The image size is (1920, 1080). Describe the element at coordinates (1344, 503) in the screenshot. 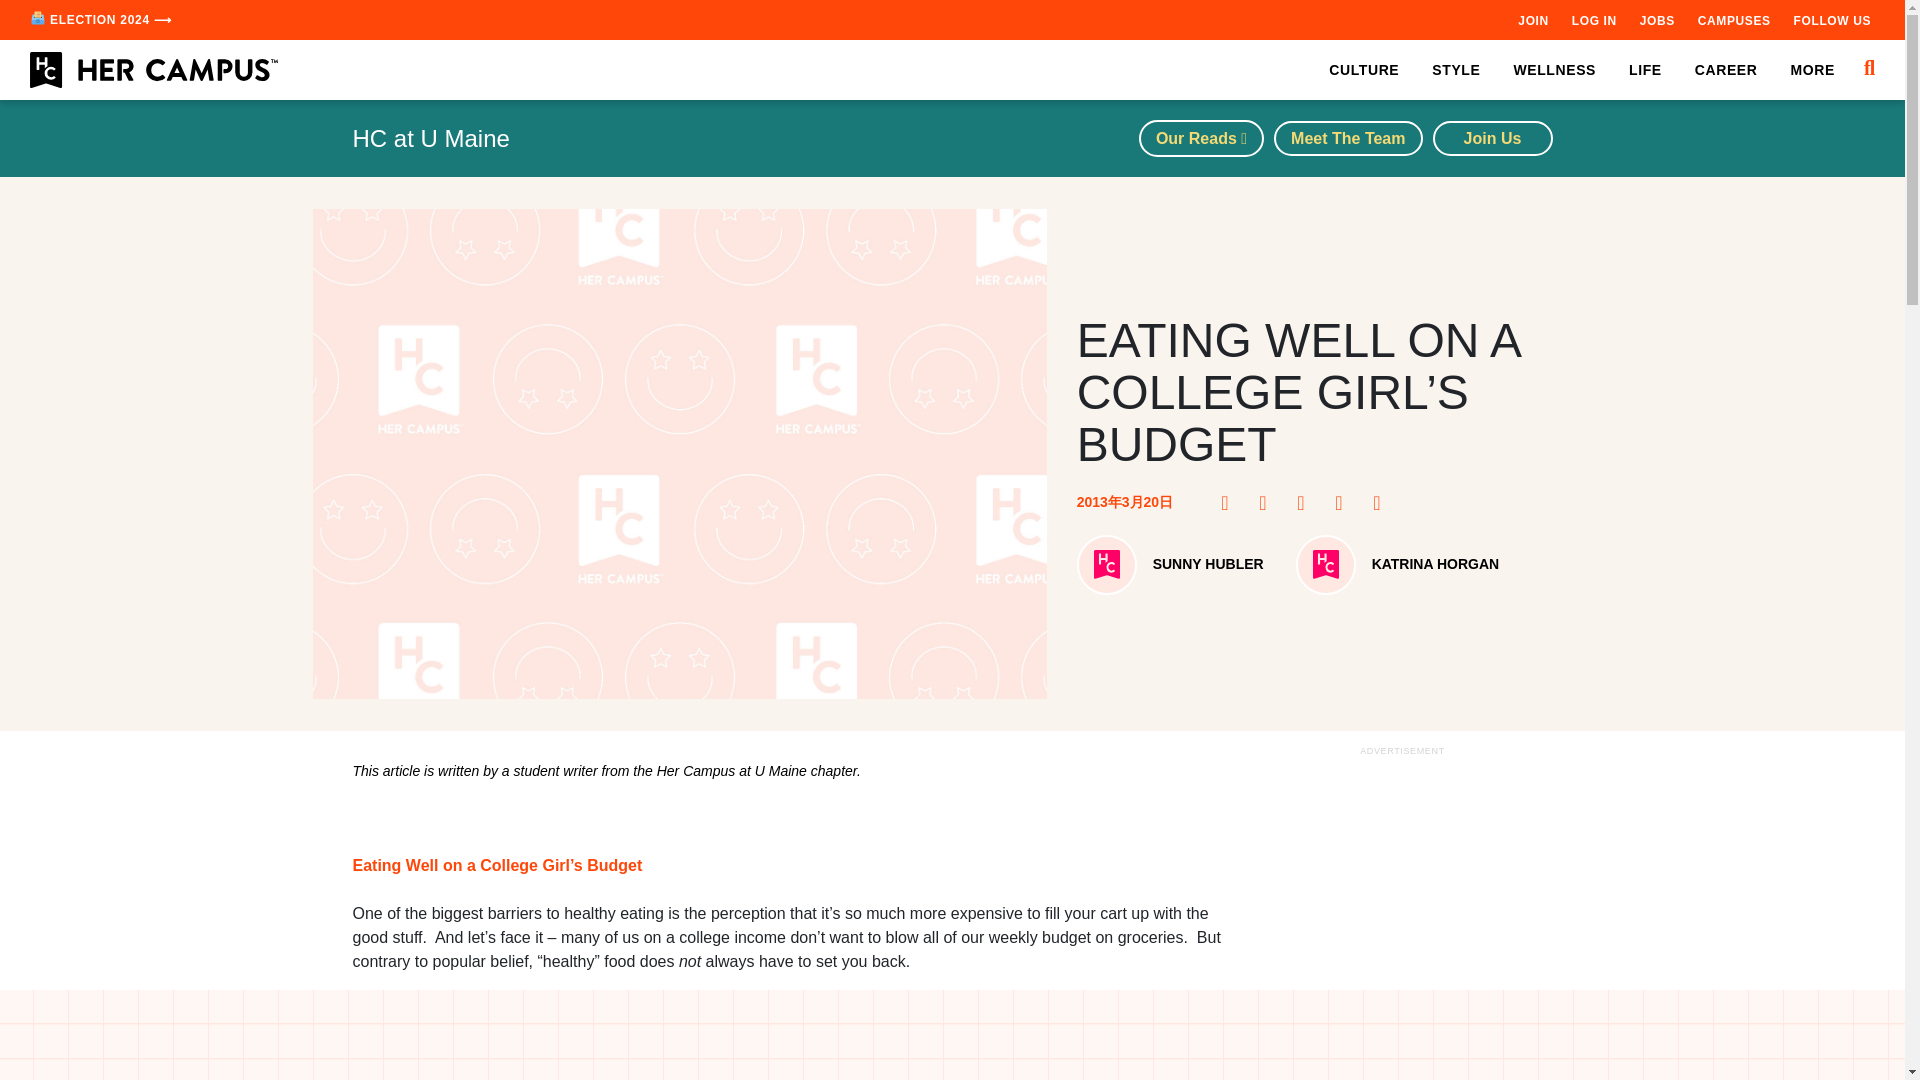

I see `LinkedIn` at that location.